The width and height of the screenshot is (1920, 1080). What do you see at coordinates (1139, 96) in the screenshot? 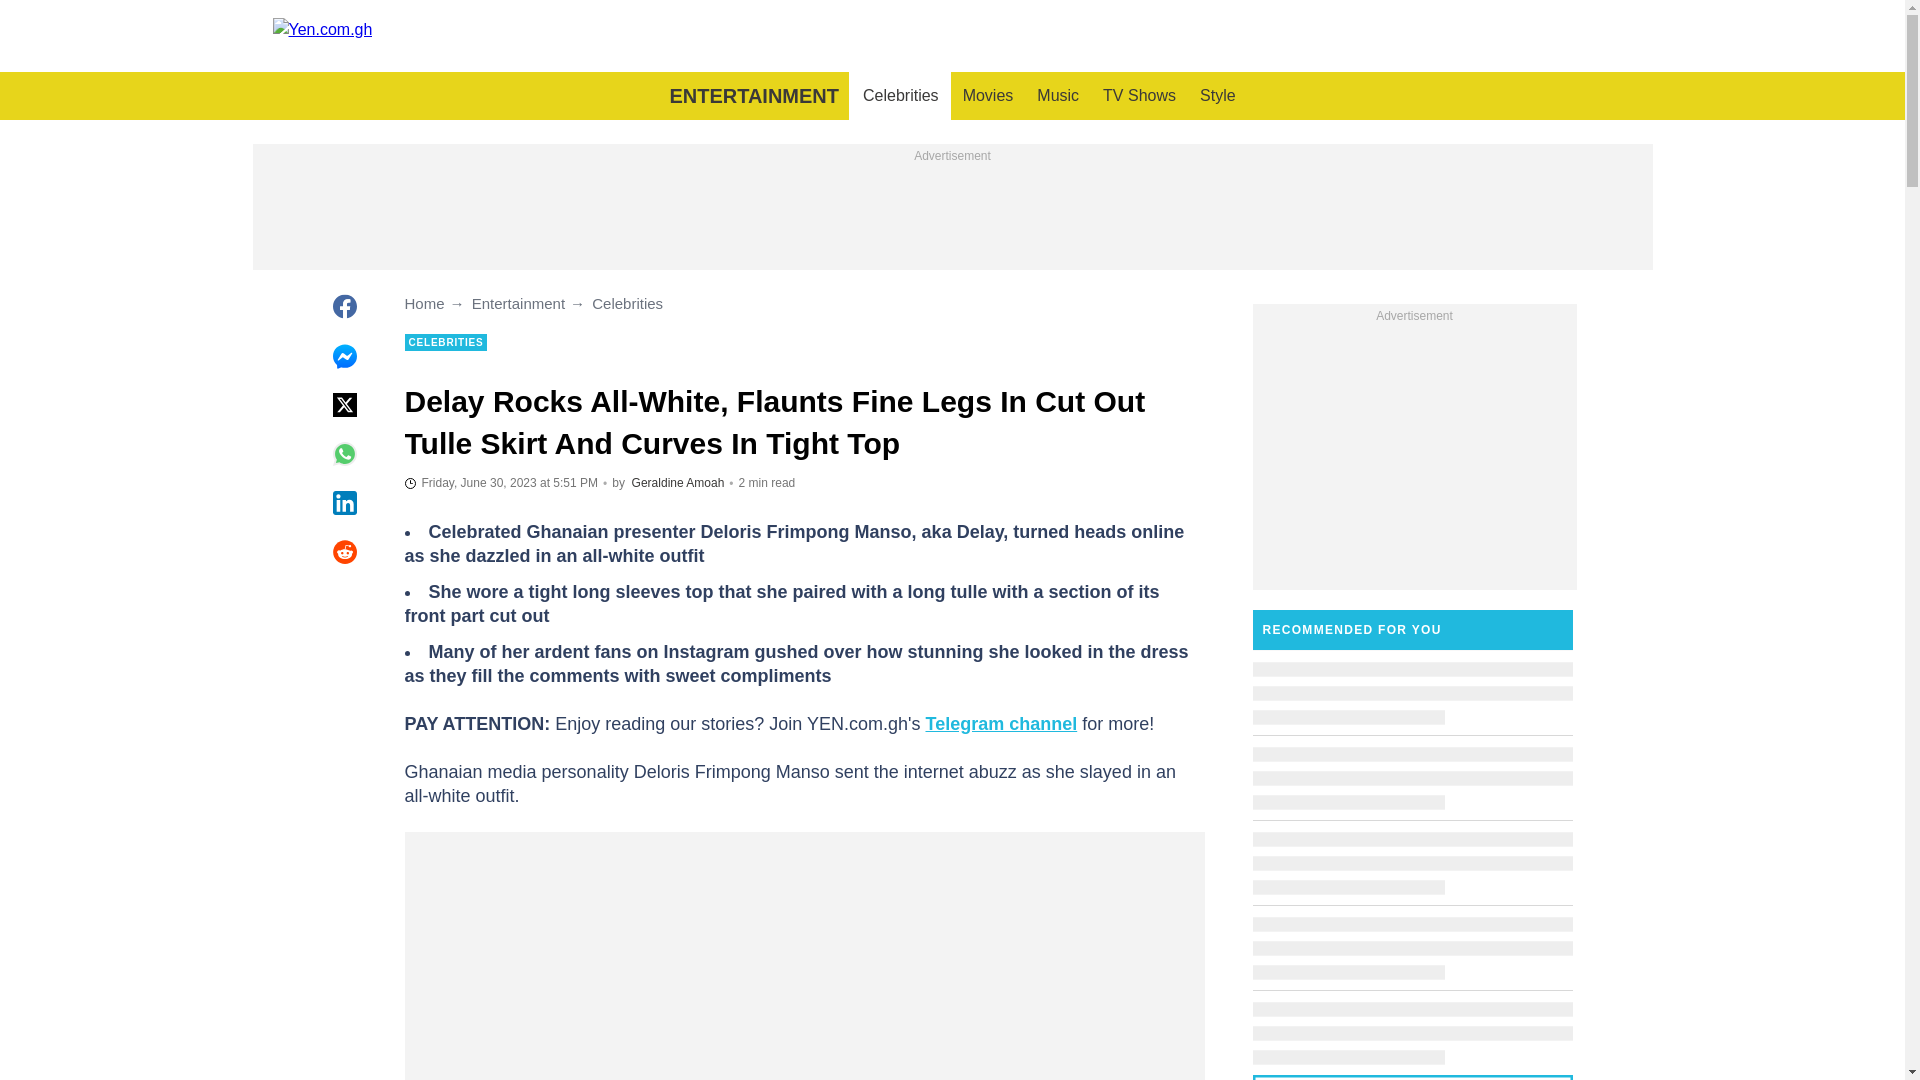
I see `TV Shows` at bounding box center [1139, 96].